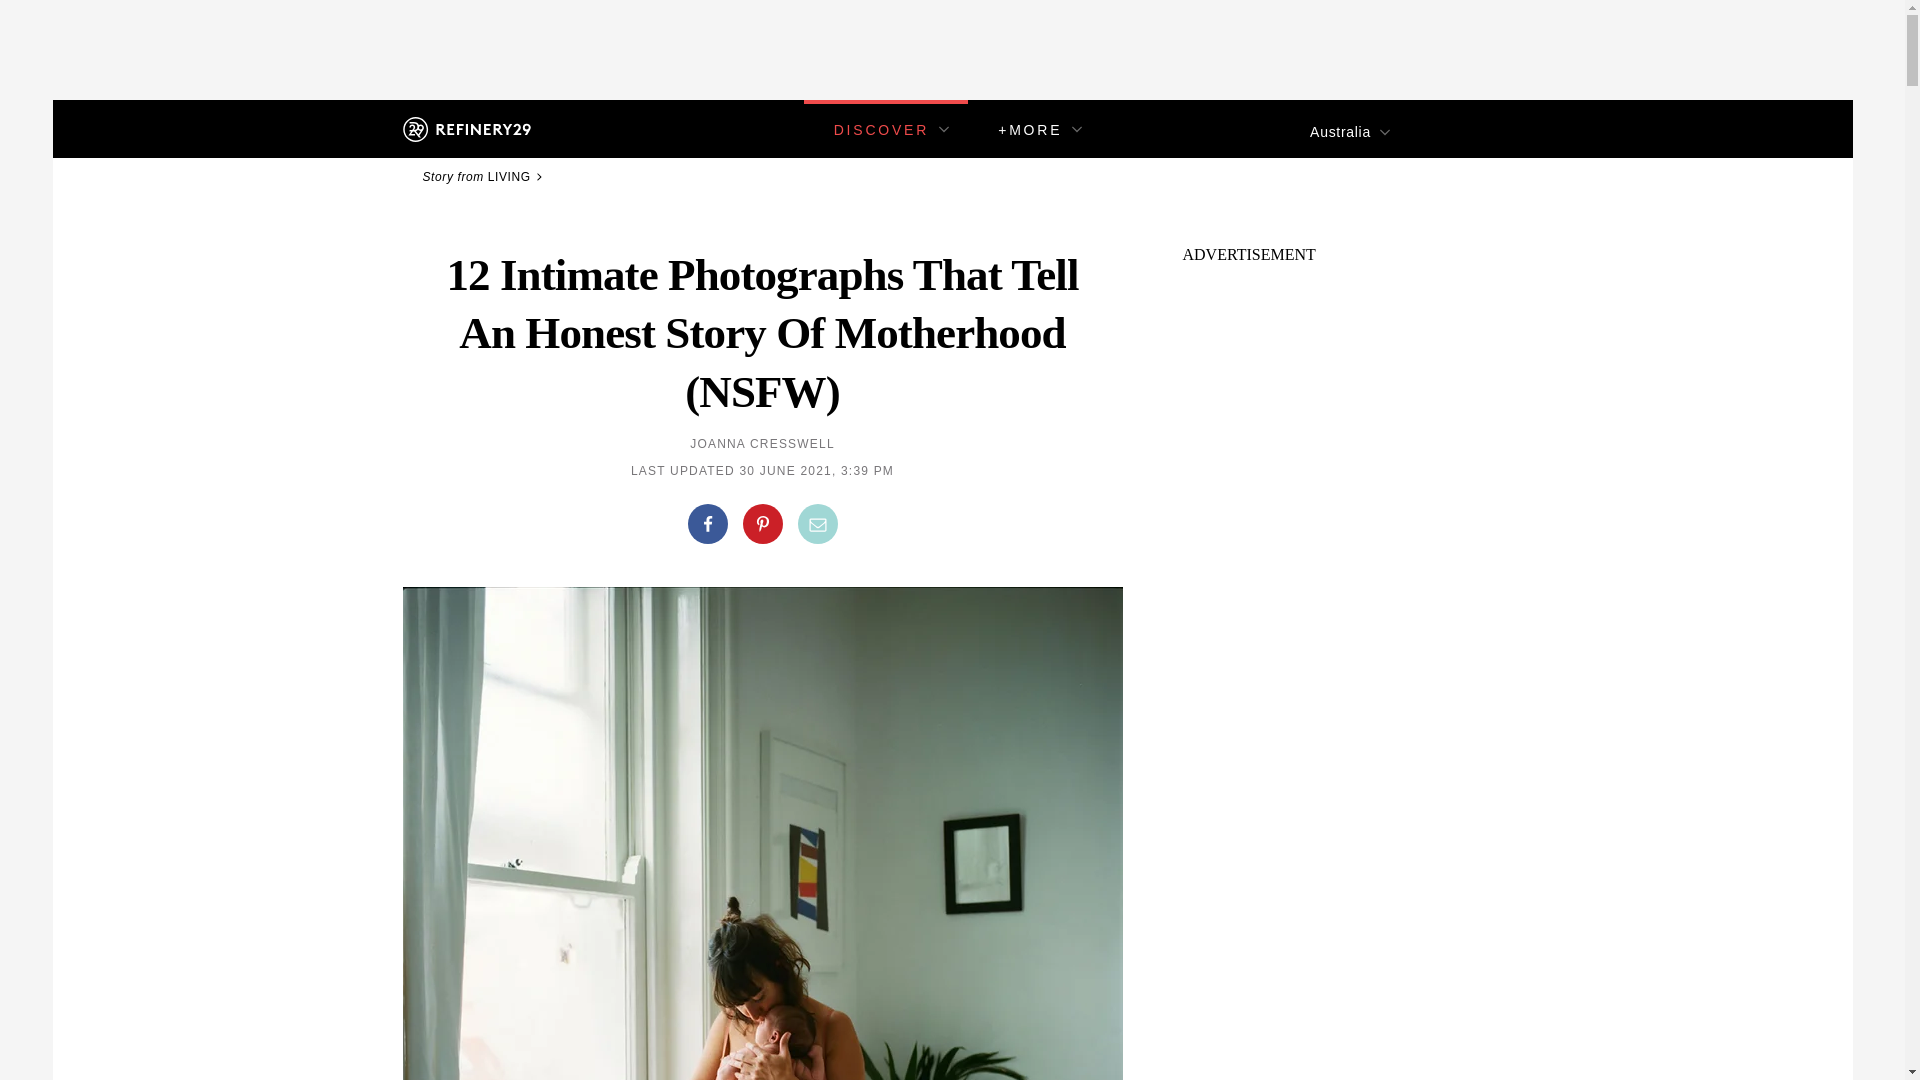 The height and width of the screenshot is (1080, 1920). Describe the element at coordinates (762, 444) in the screenshot. I see `JOANNA CRESSWELL` at that location.